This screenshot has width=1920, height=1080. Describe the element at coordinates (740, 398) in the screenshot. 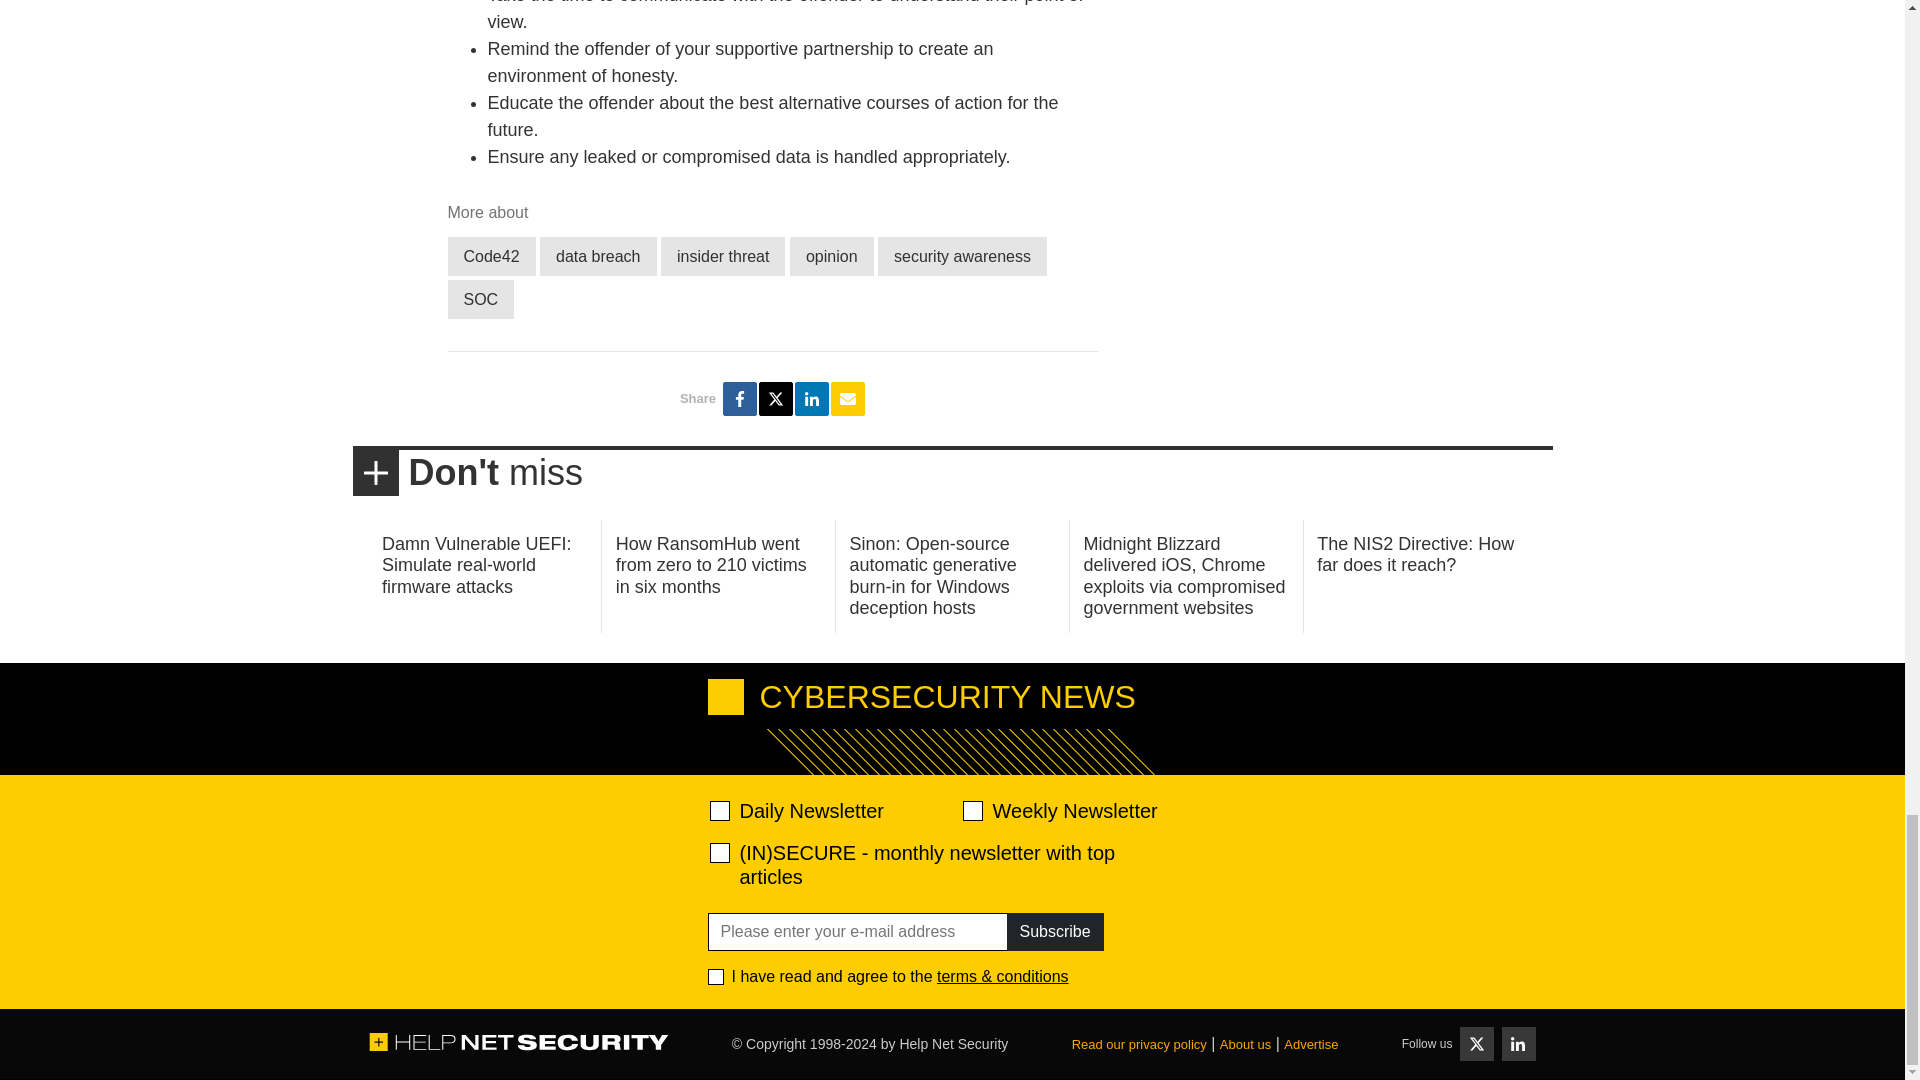

I see `Share To avoid insider threats, try empathy on Facebook` at that location.